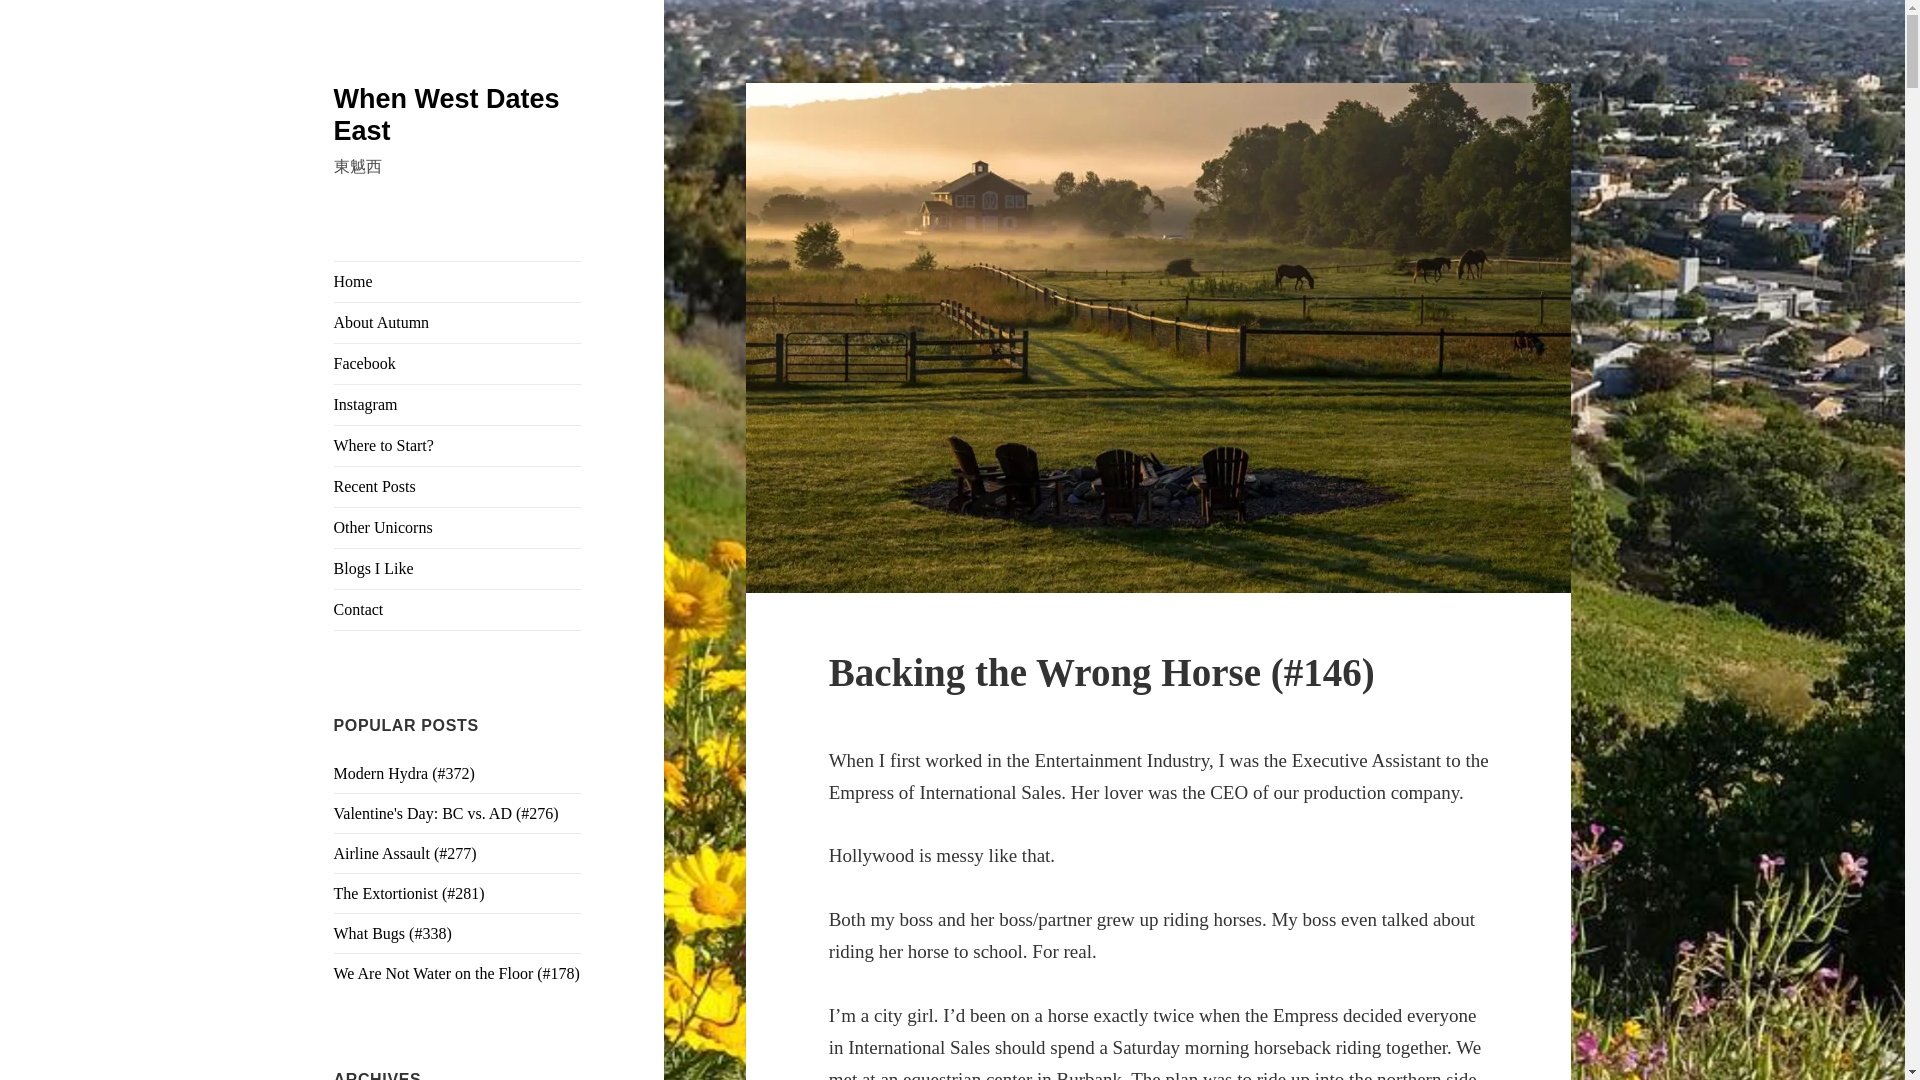 This screenshot has height=1080, width=1920. I want to click on When West Dates East, so click(447, 114).